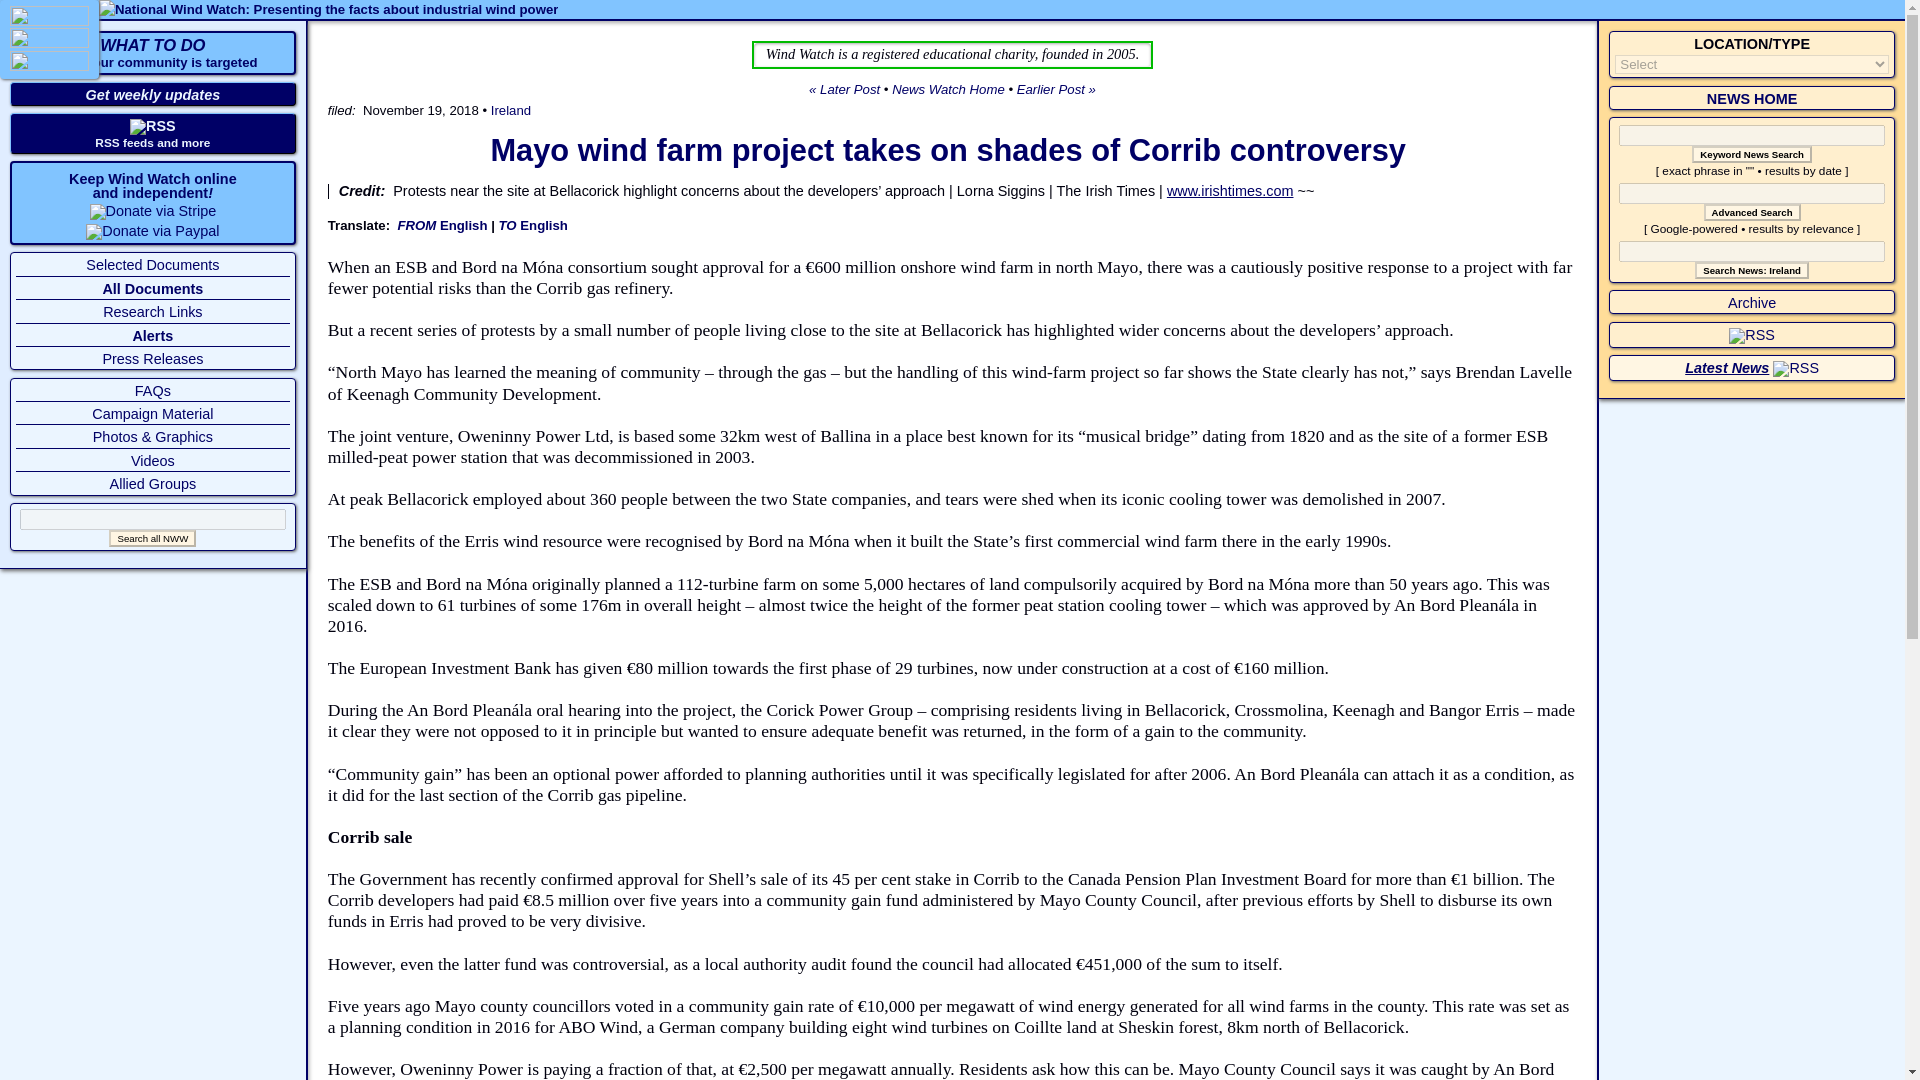 This screenshot has width=1920, height=1080. I want to click on Search News: Ireland, so click(1752, 270).